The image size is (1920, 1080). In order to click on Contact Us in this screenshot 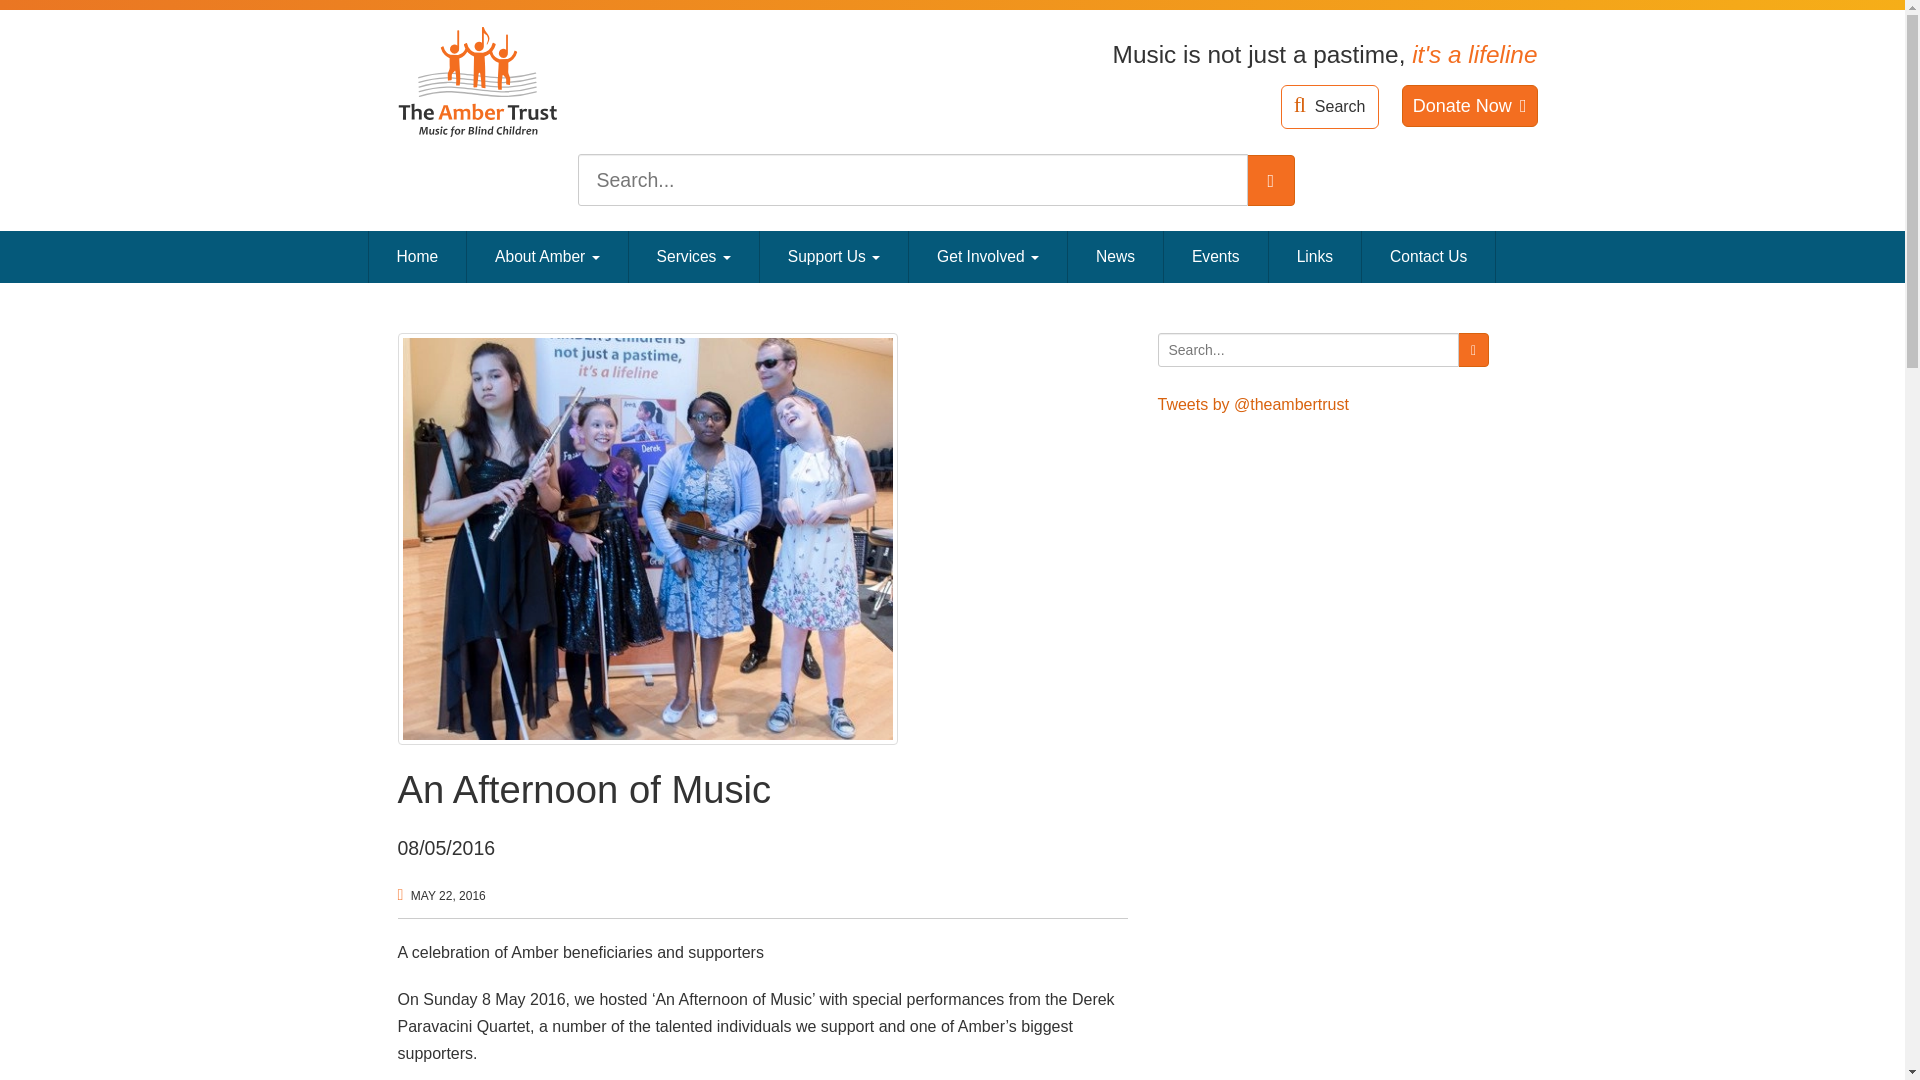, I will do `click(1428, 256)`.